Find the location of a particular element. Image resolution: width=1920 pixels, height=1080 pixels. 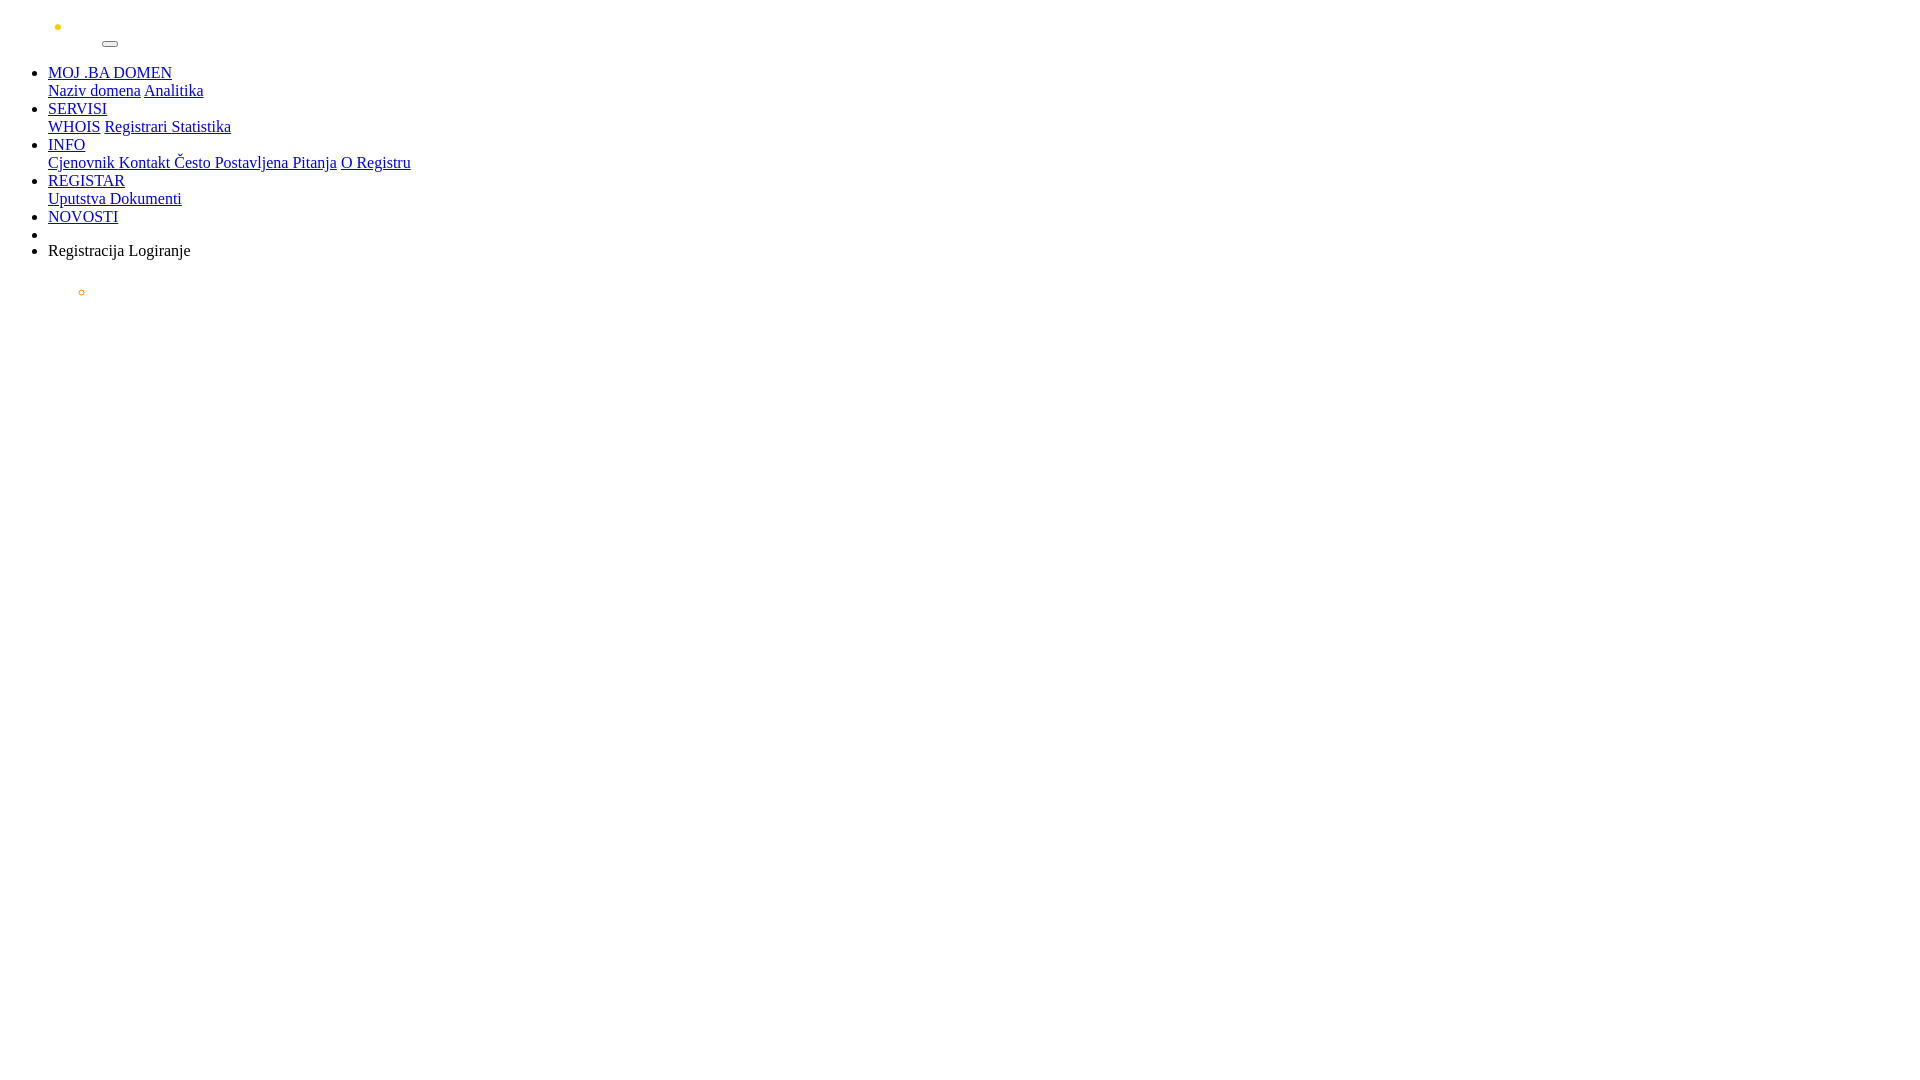

MOJ .BA DOMEN is located at coordinates (110, 72).